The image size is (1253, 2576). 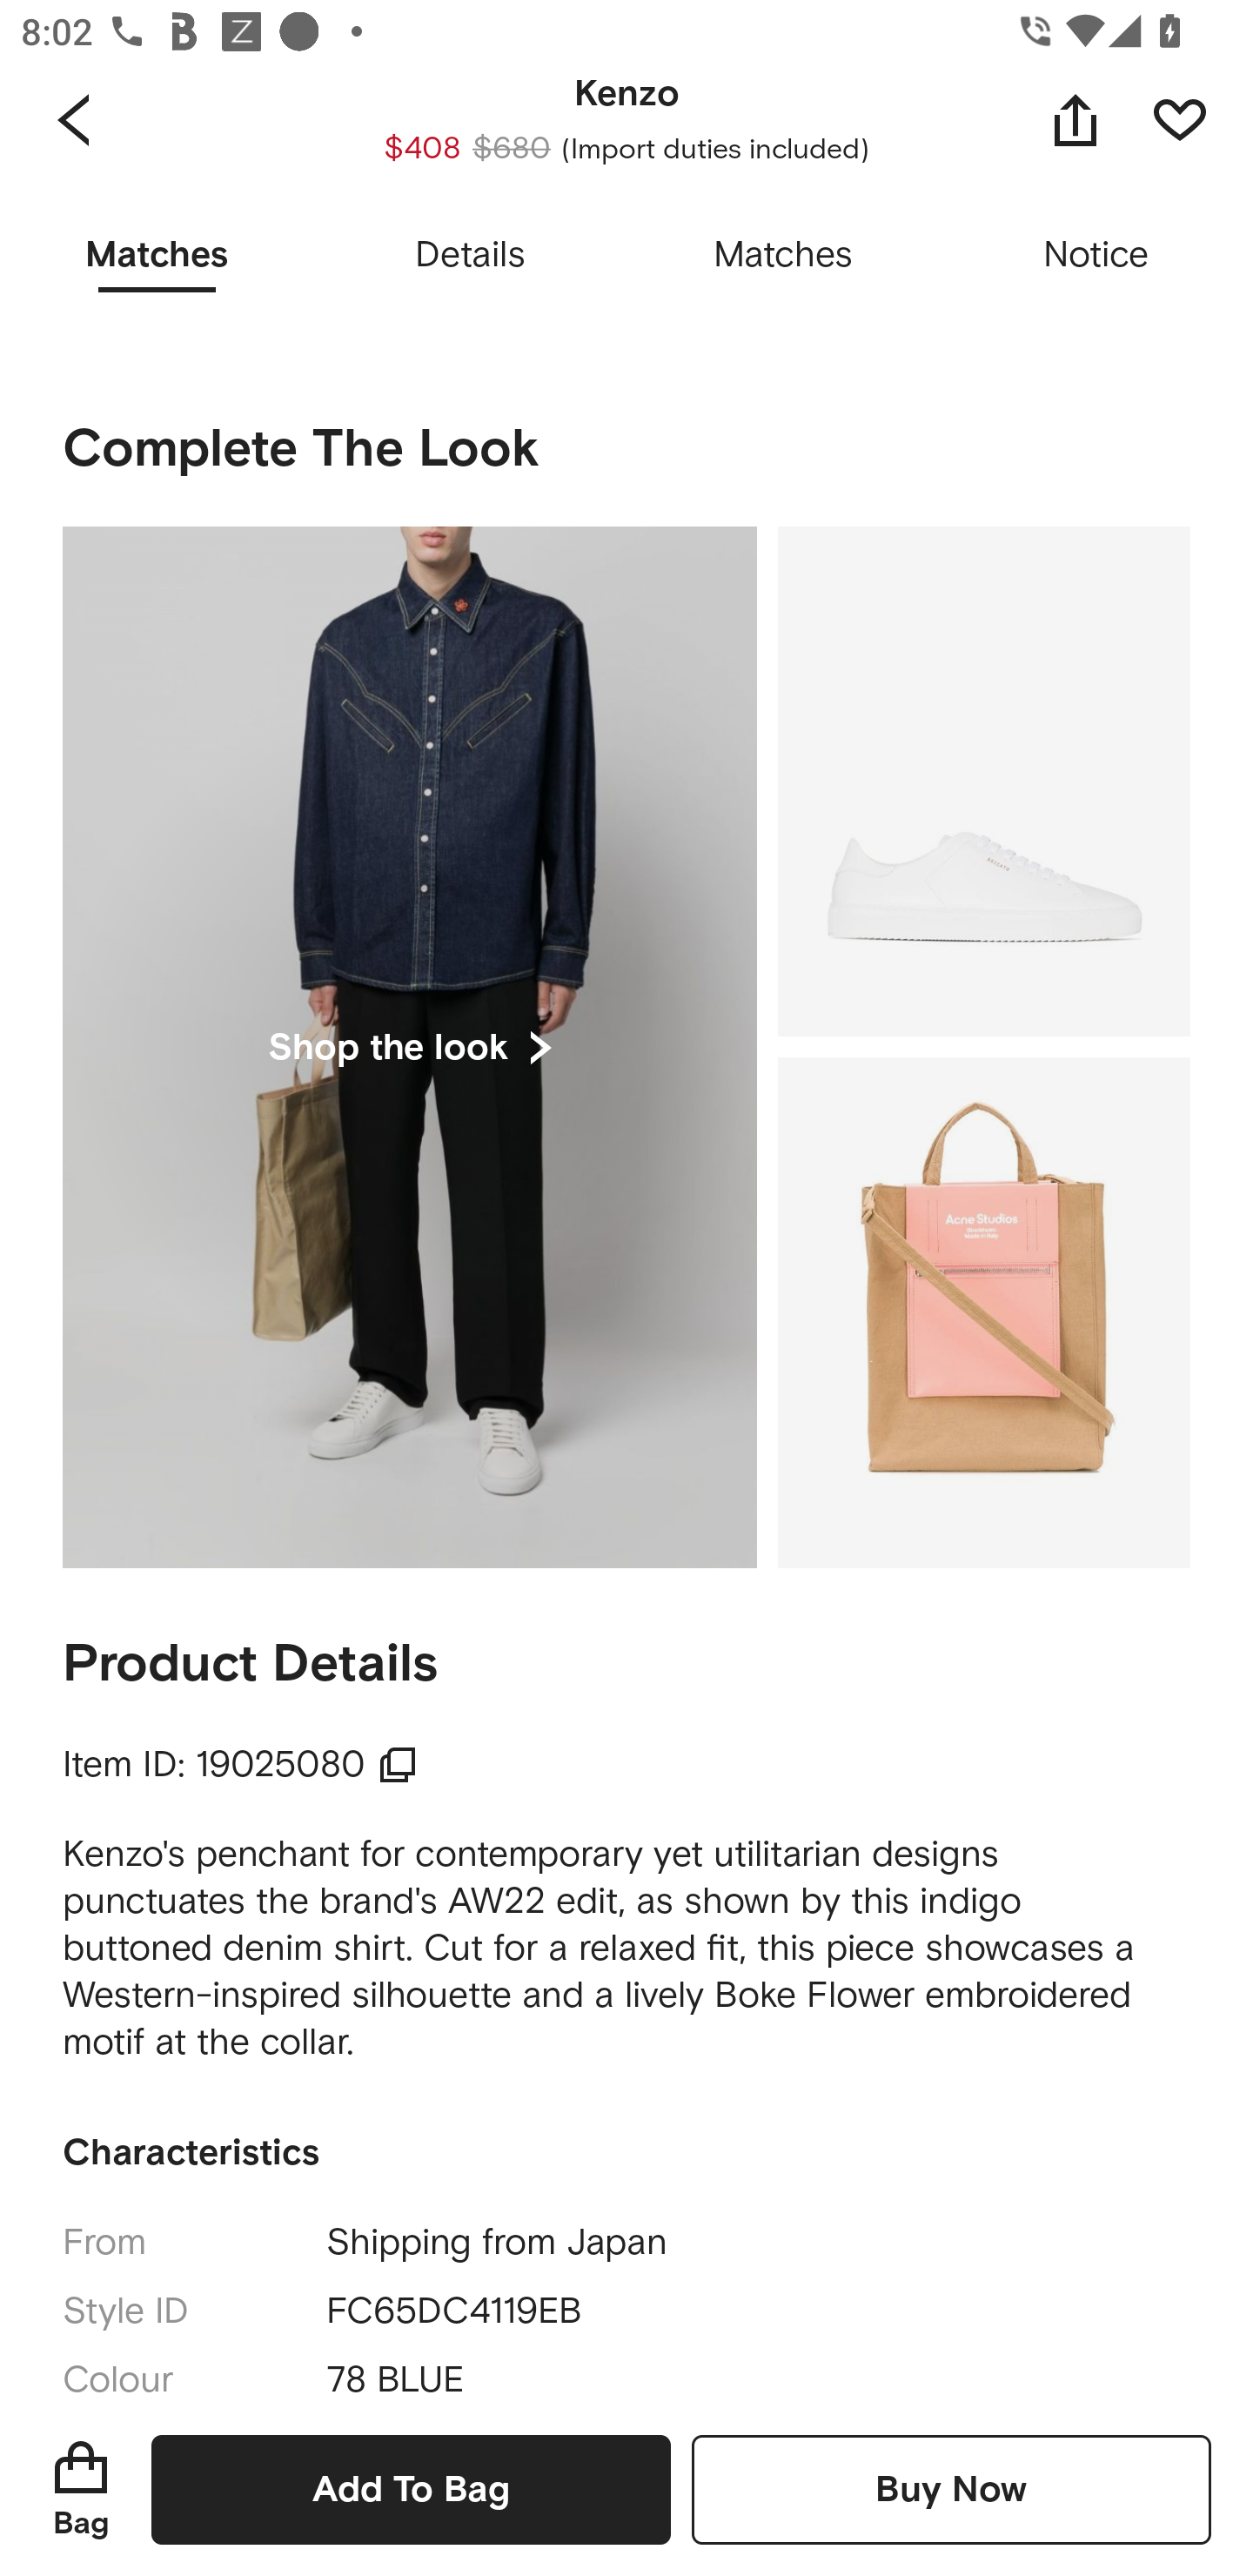 I want to click on Add To Bag, so click(x=411, y=2489).